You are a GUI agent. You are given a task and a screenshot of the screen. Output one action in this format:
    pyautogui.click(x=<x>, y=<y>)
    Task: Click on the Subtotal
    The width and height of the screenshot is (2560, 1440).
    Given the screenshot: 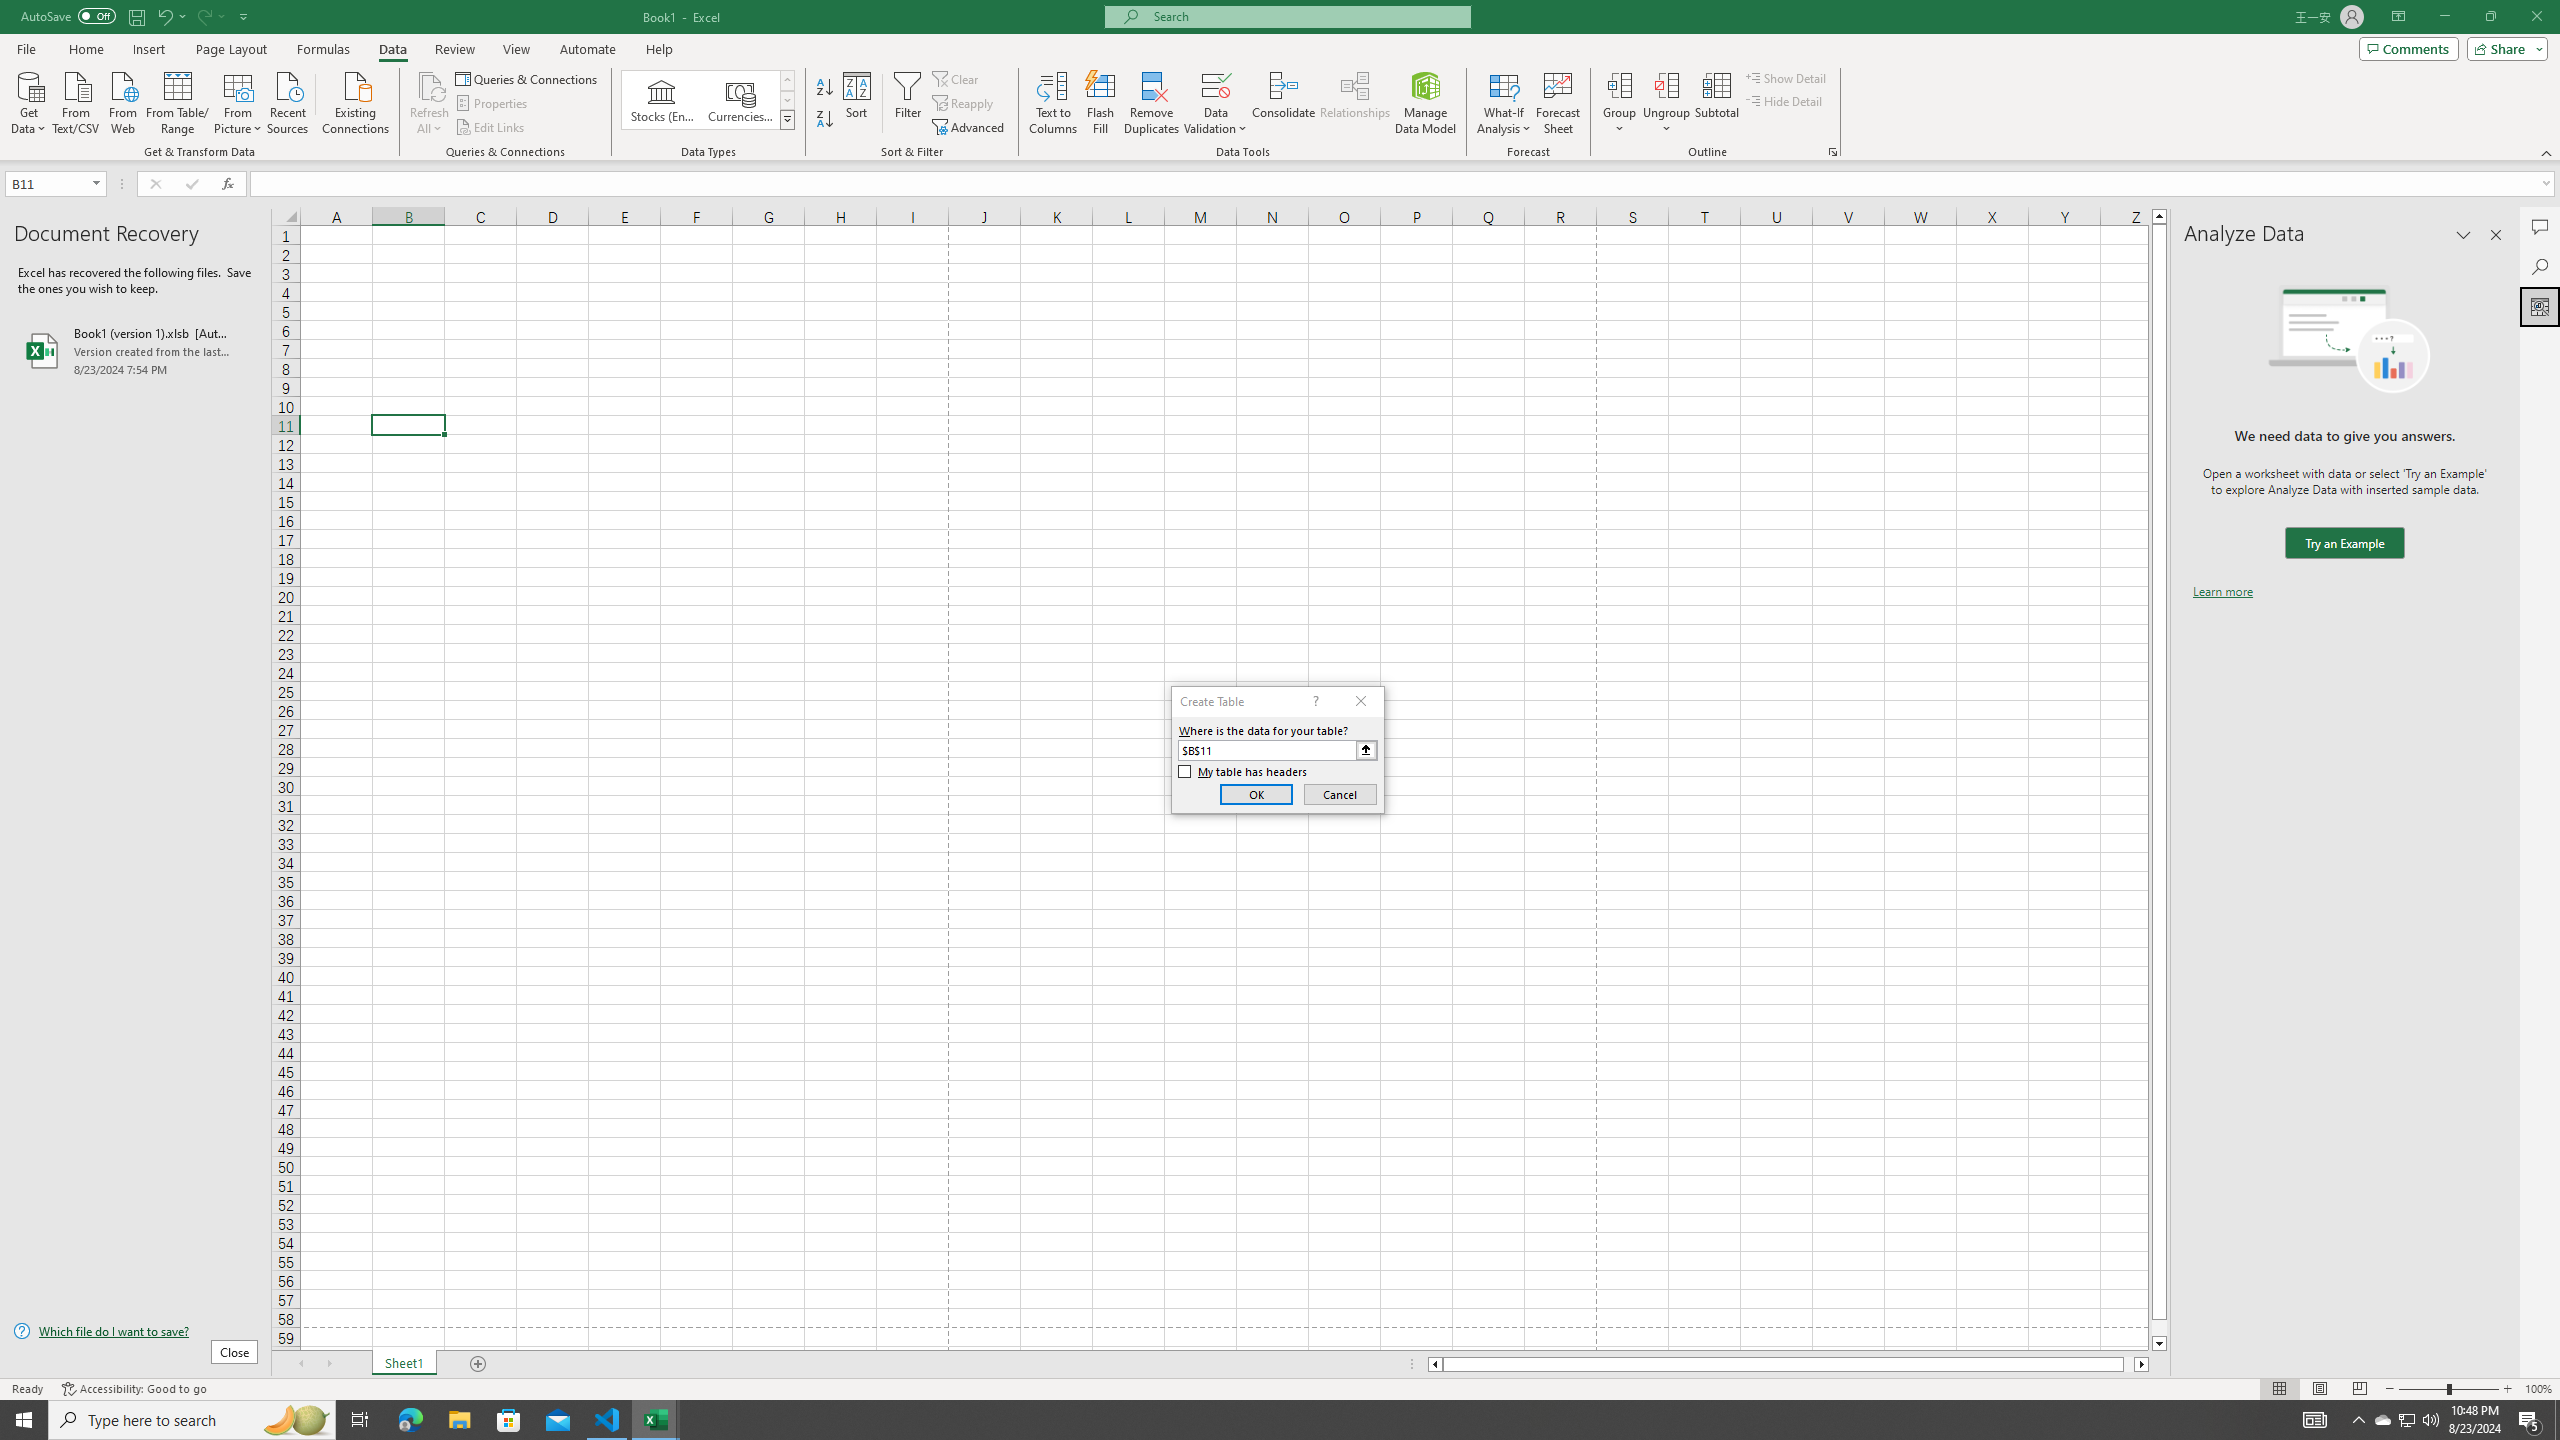 What is the action you would take?
    pyautogui.click(x=1716, y=103)
    